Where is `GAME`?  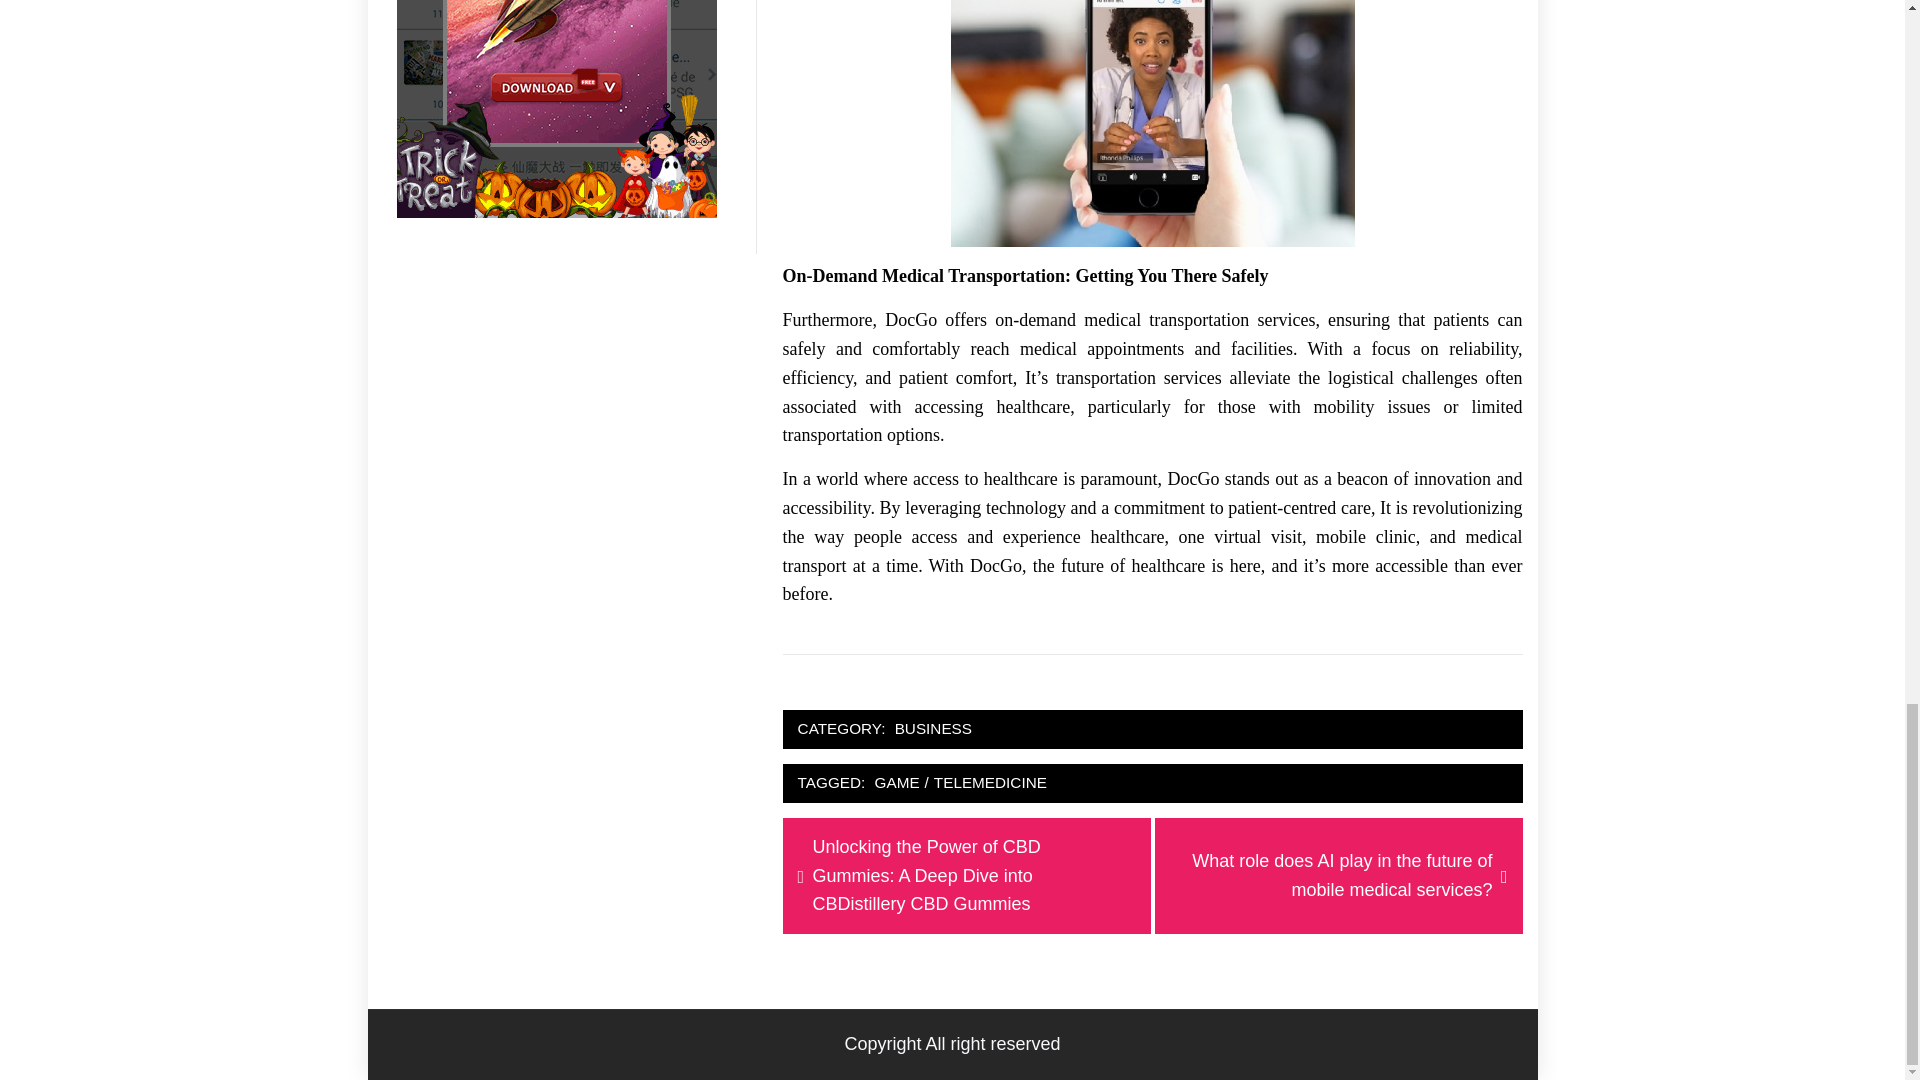
GAME is located at coordinates (897, 783).